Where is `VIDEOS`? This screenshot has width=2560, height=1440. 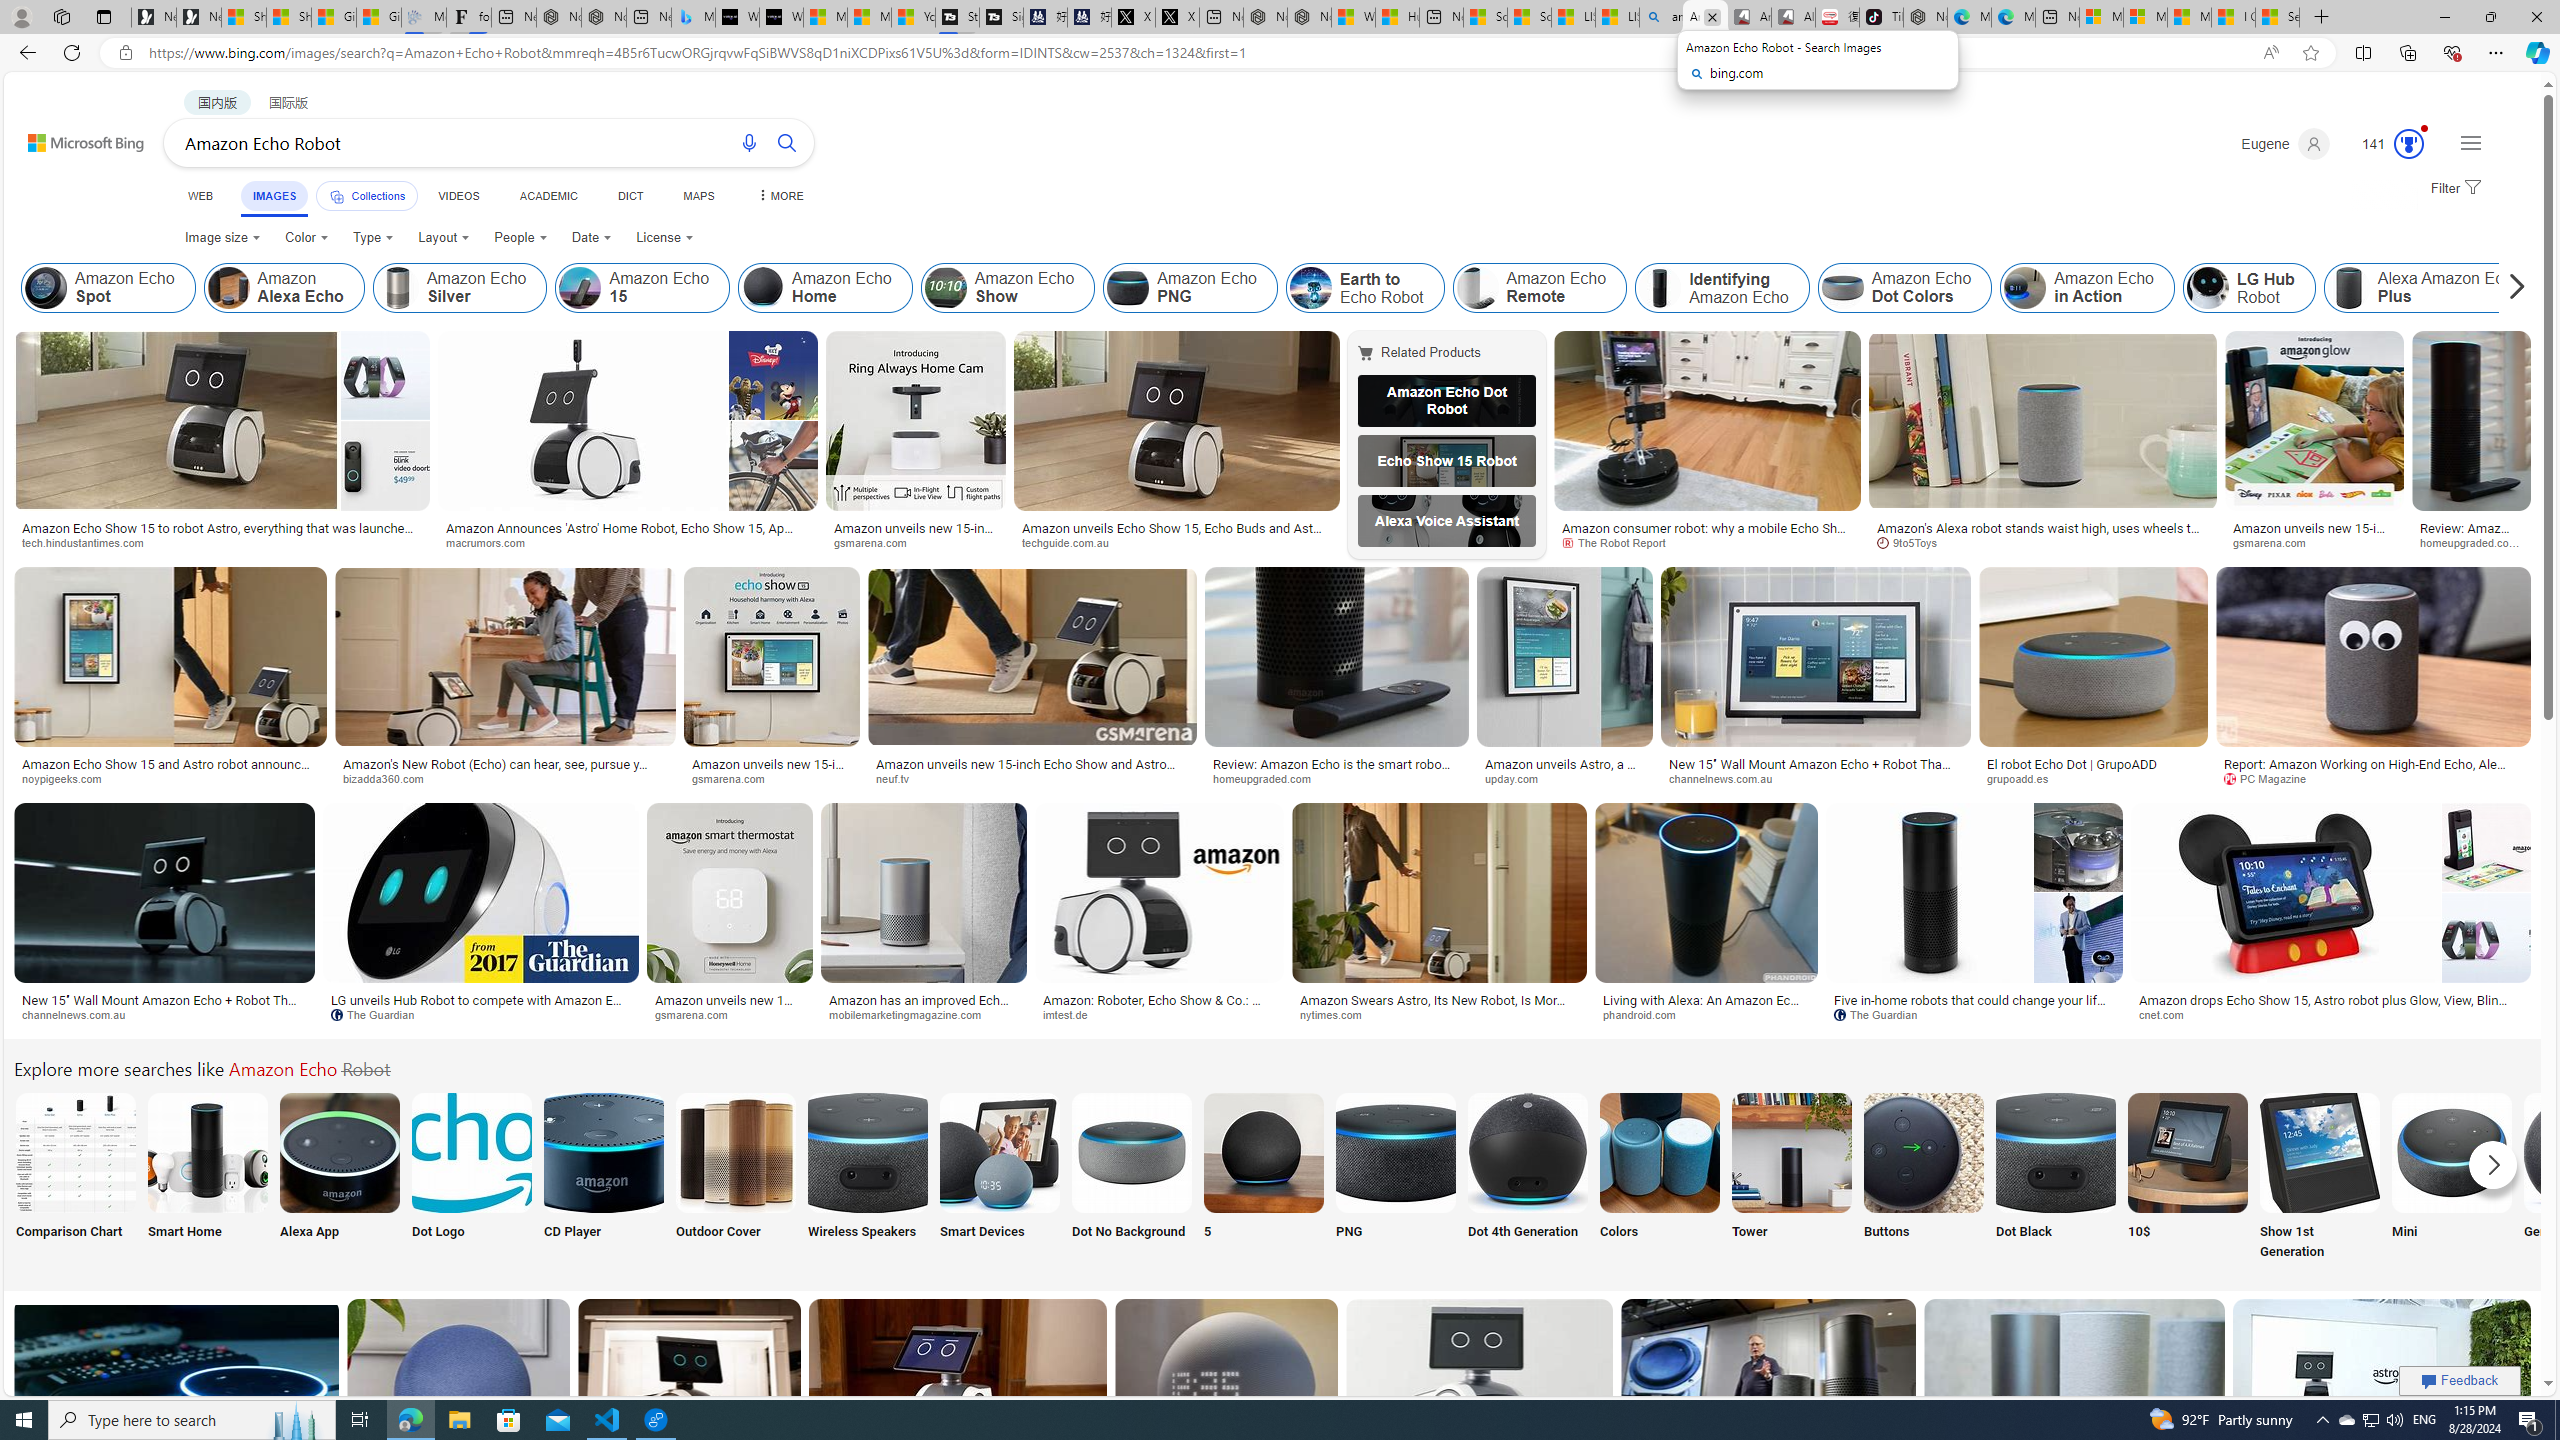 VIDEOS is located at coordinates (458, 196).